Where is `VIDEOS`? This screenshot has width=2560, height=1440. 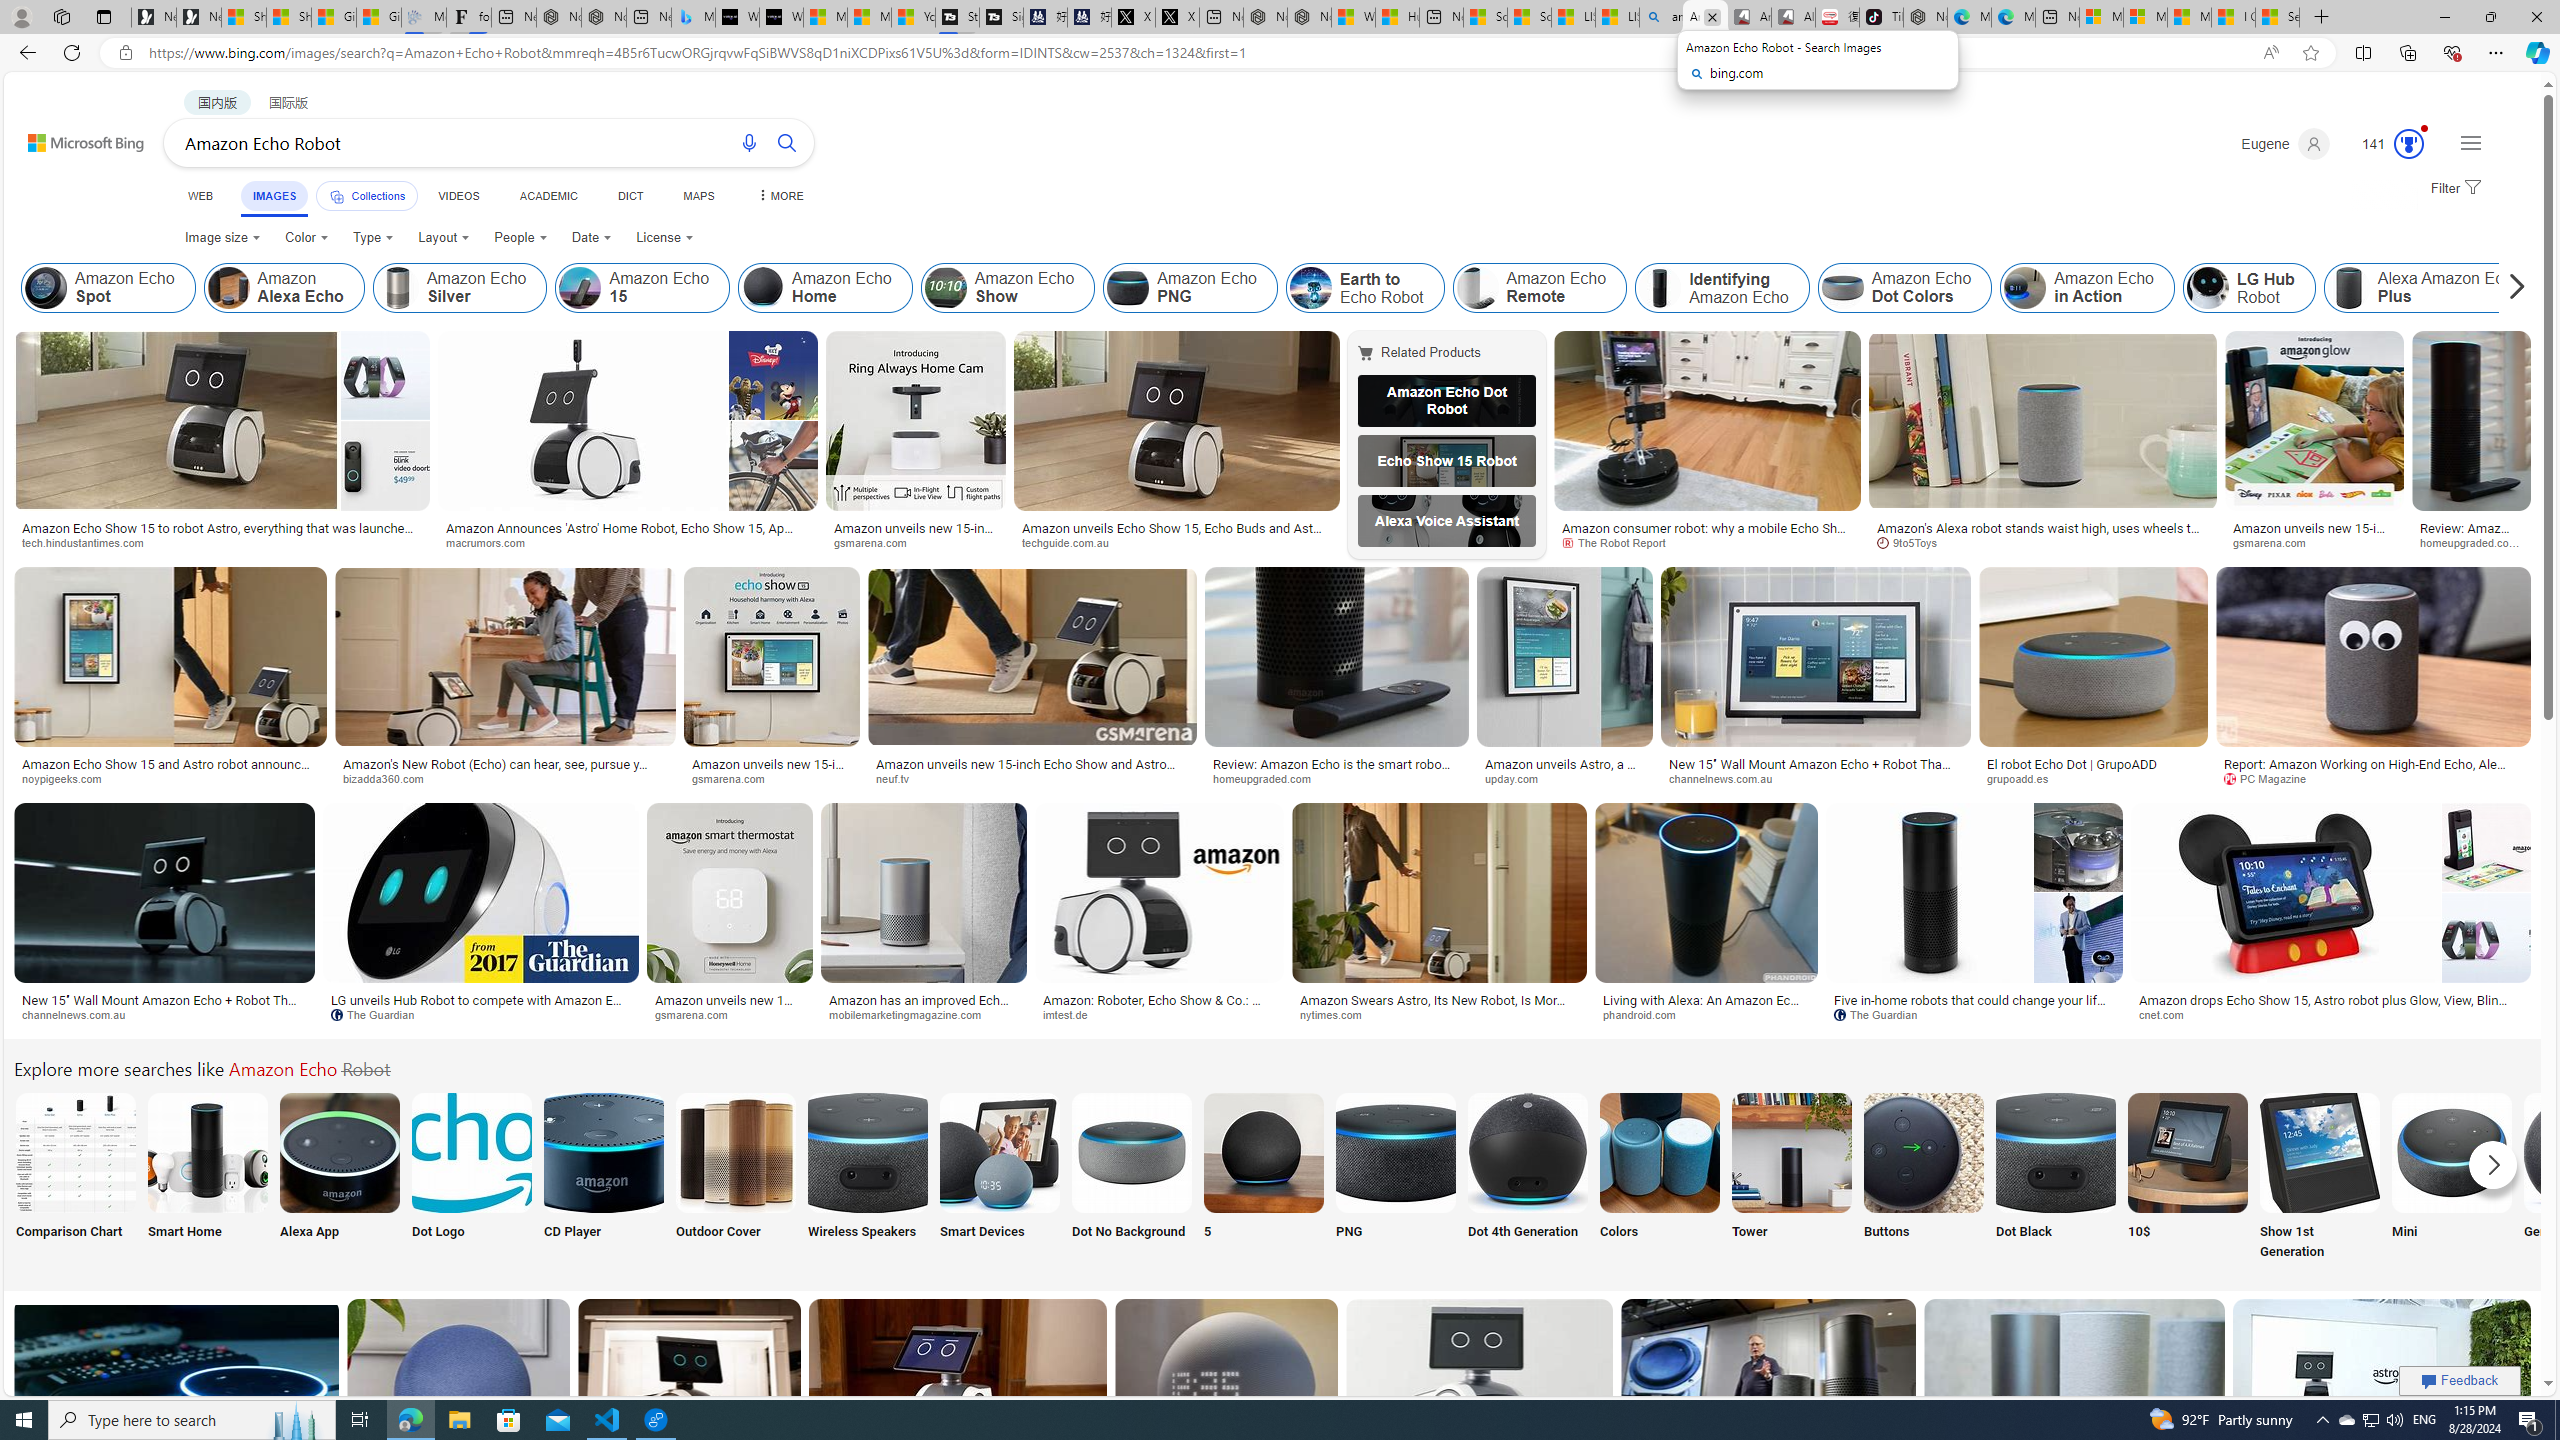 VIDEOS is located at coordinates (458, 196).